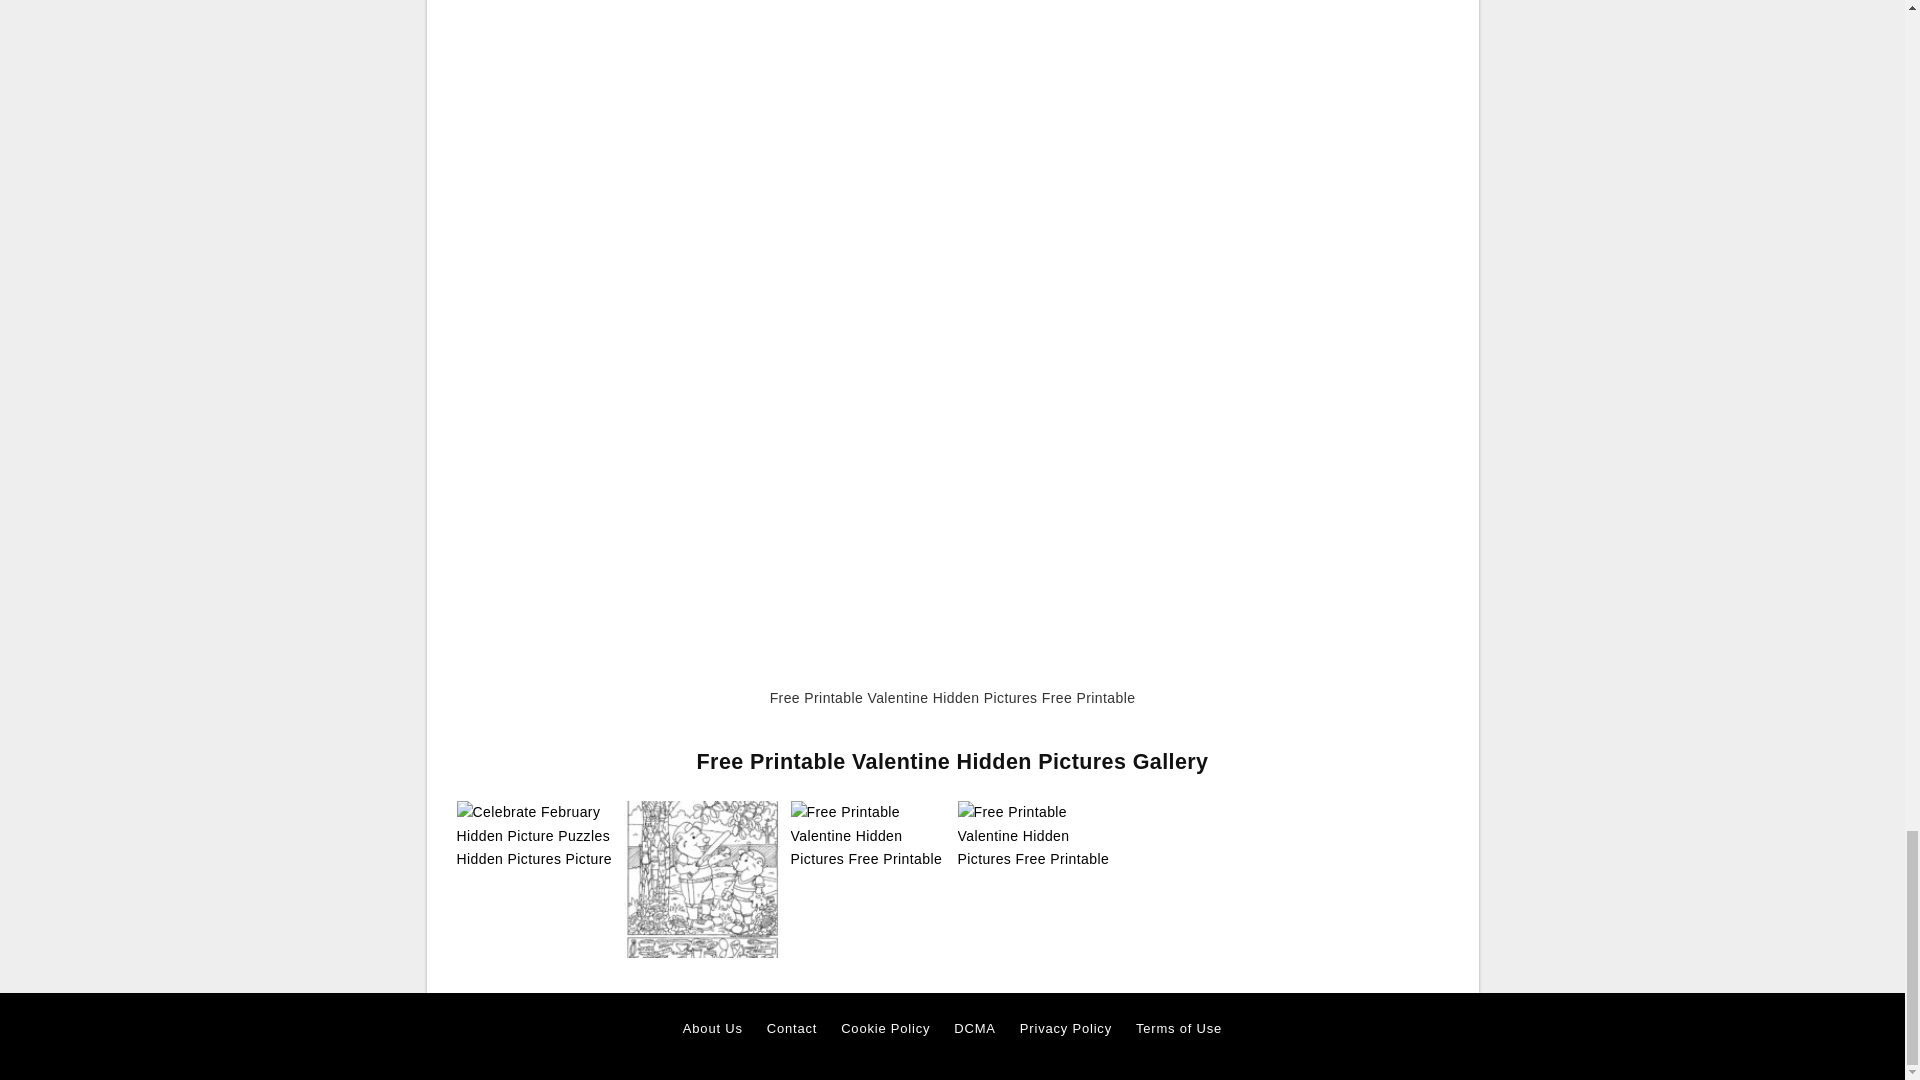 Image resolution: width=1920 pixels, height=1080 pixels. What do you see at coordinates (713, 1029) in the screenshot?
I see `About Us` at bounding box center [713, 1029].